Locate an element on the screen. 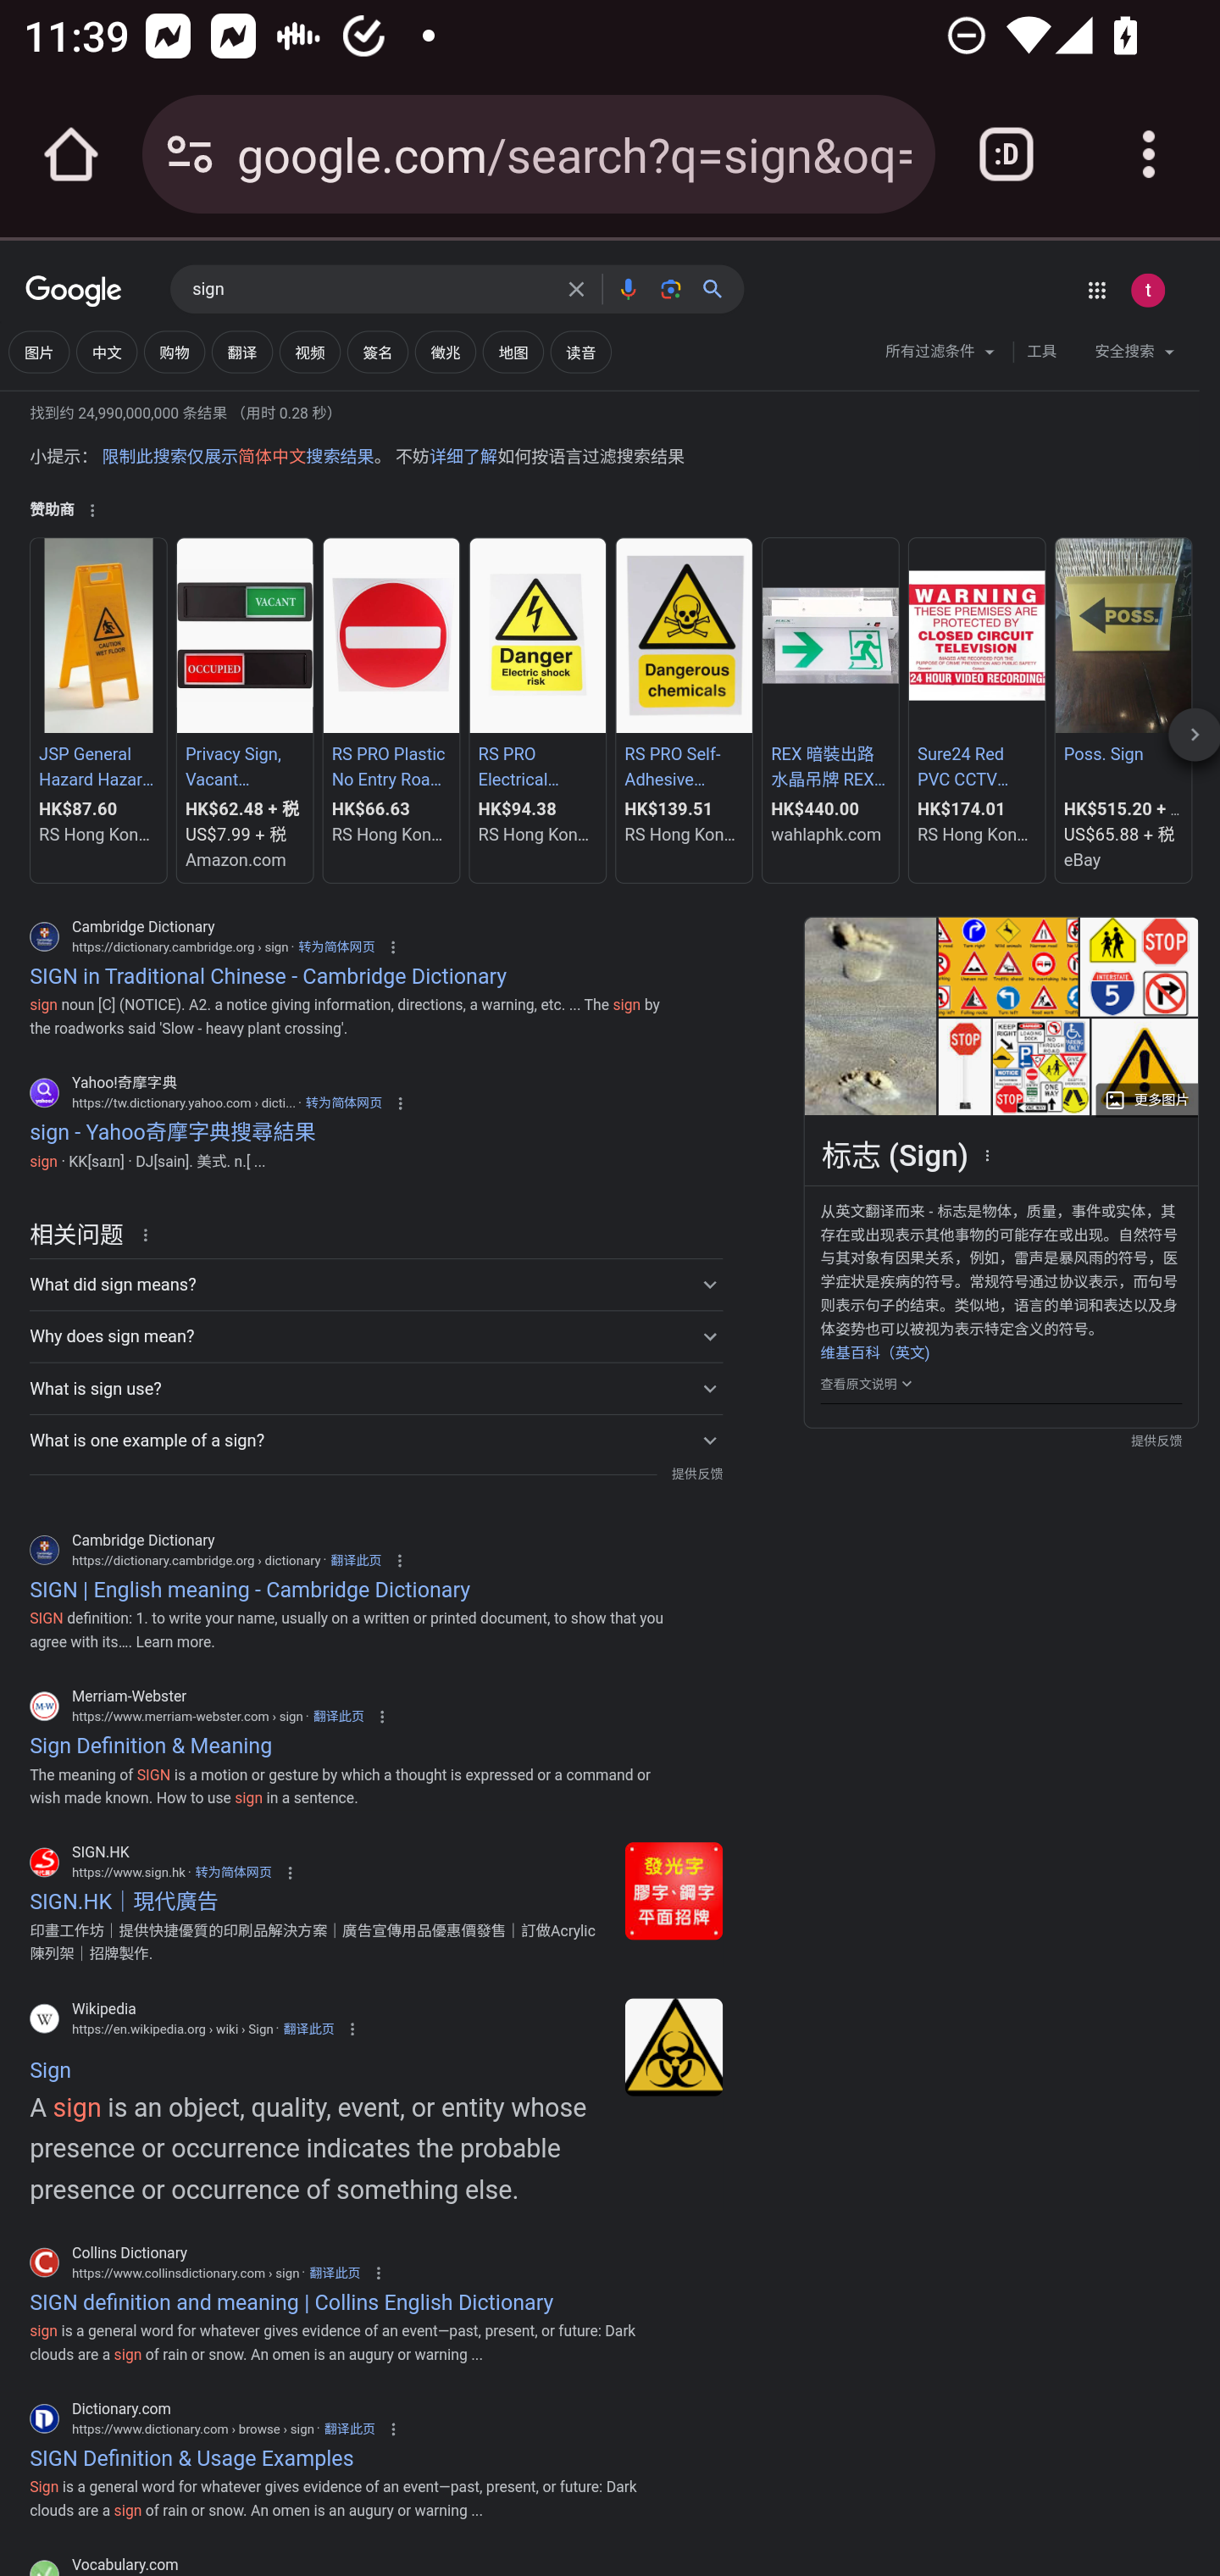 This screenshot has width=1220, height=2576. sign is located at coordinates (370, 290).